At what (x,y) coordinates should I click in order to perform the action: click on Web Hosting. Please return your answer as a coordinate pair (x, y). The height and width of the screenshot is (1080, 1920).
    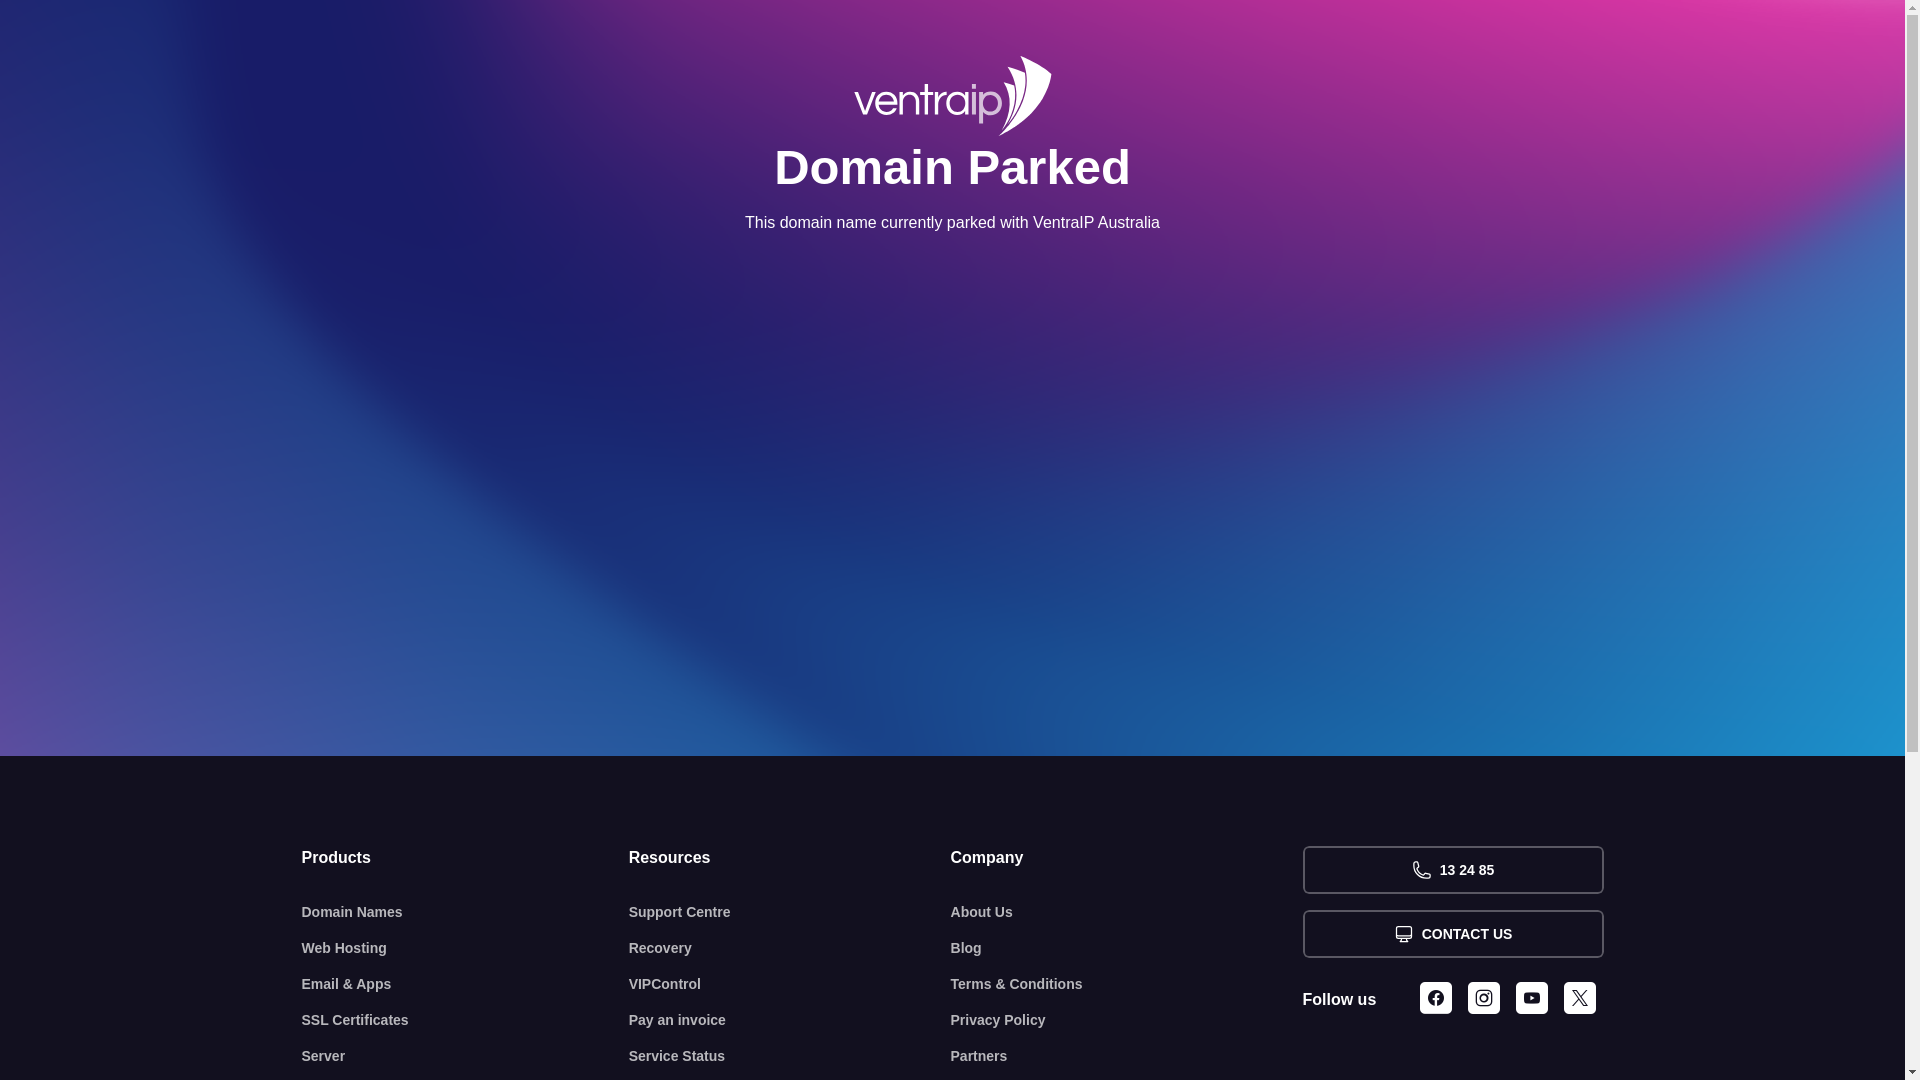
    Looking at the image, I should click on (466, 948).